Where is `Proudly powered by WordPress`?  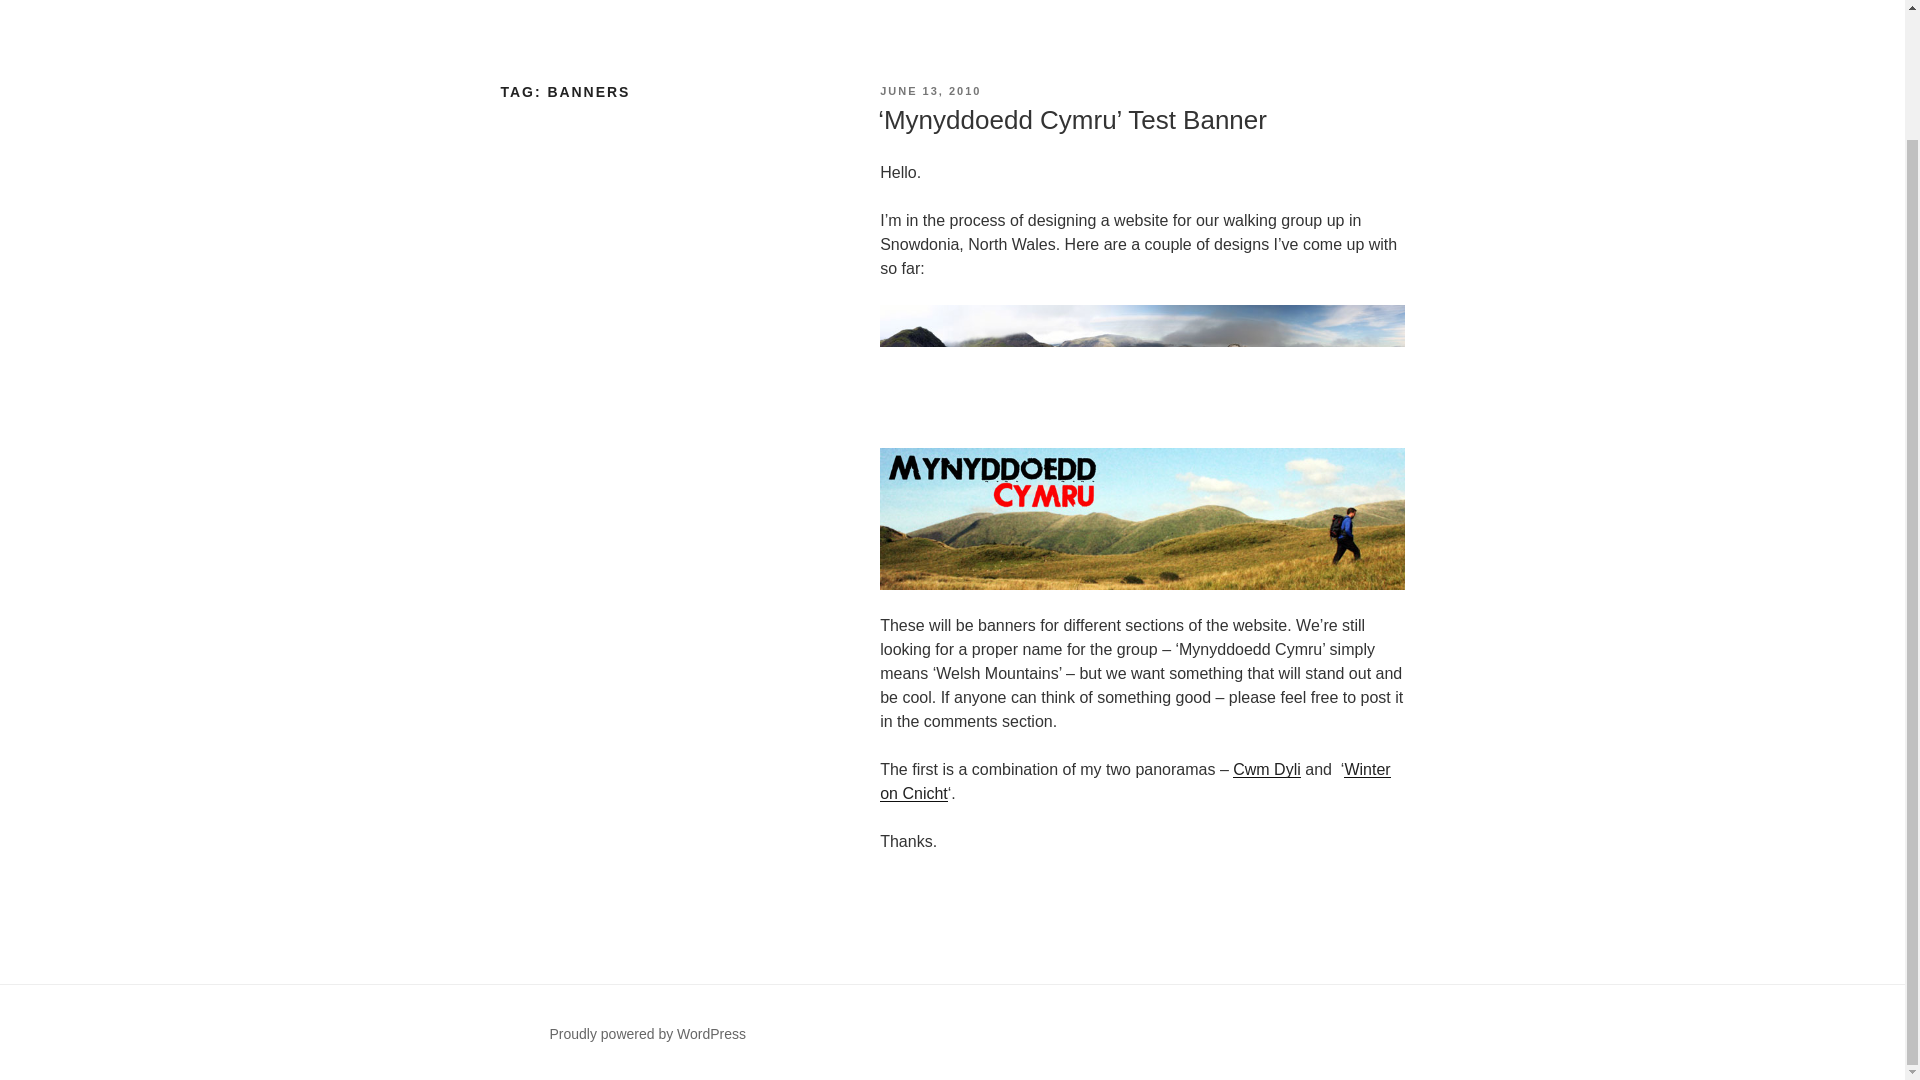
Proudly powered by WordPress is located at coordinates (648, 1034).